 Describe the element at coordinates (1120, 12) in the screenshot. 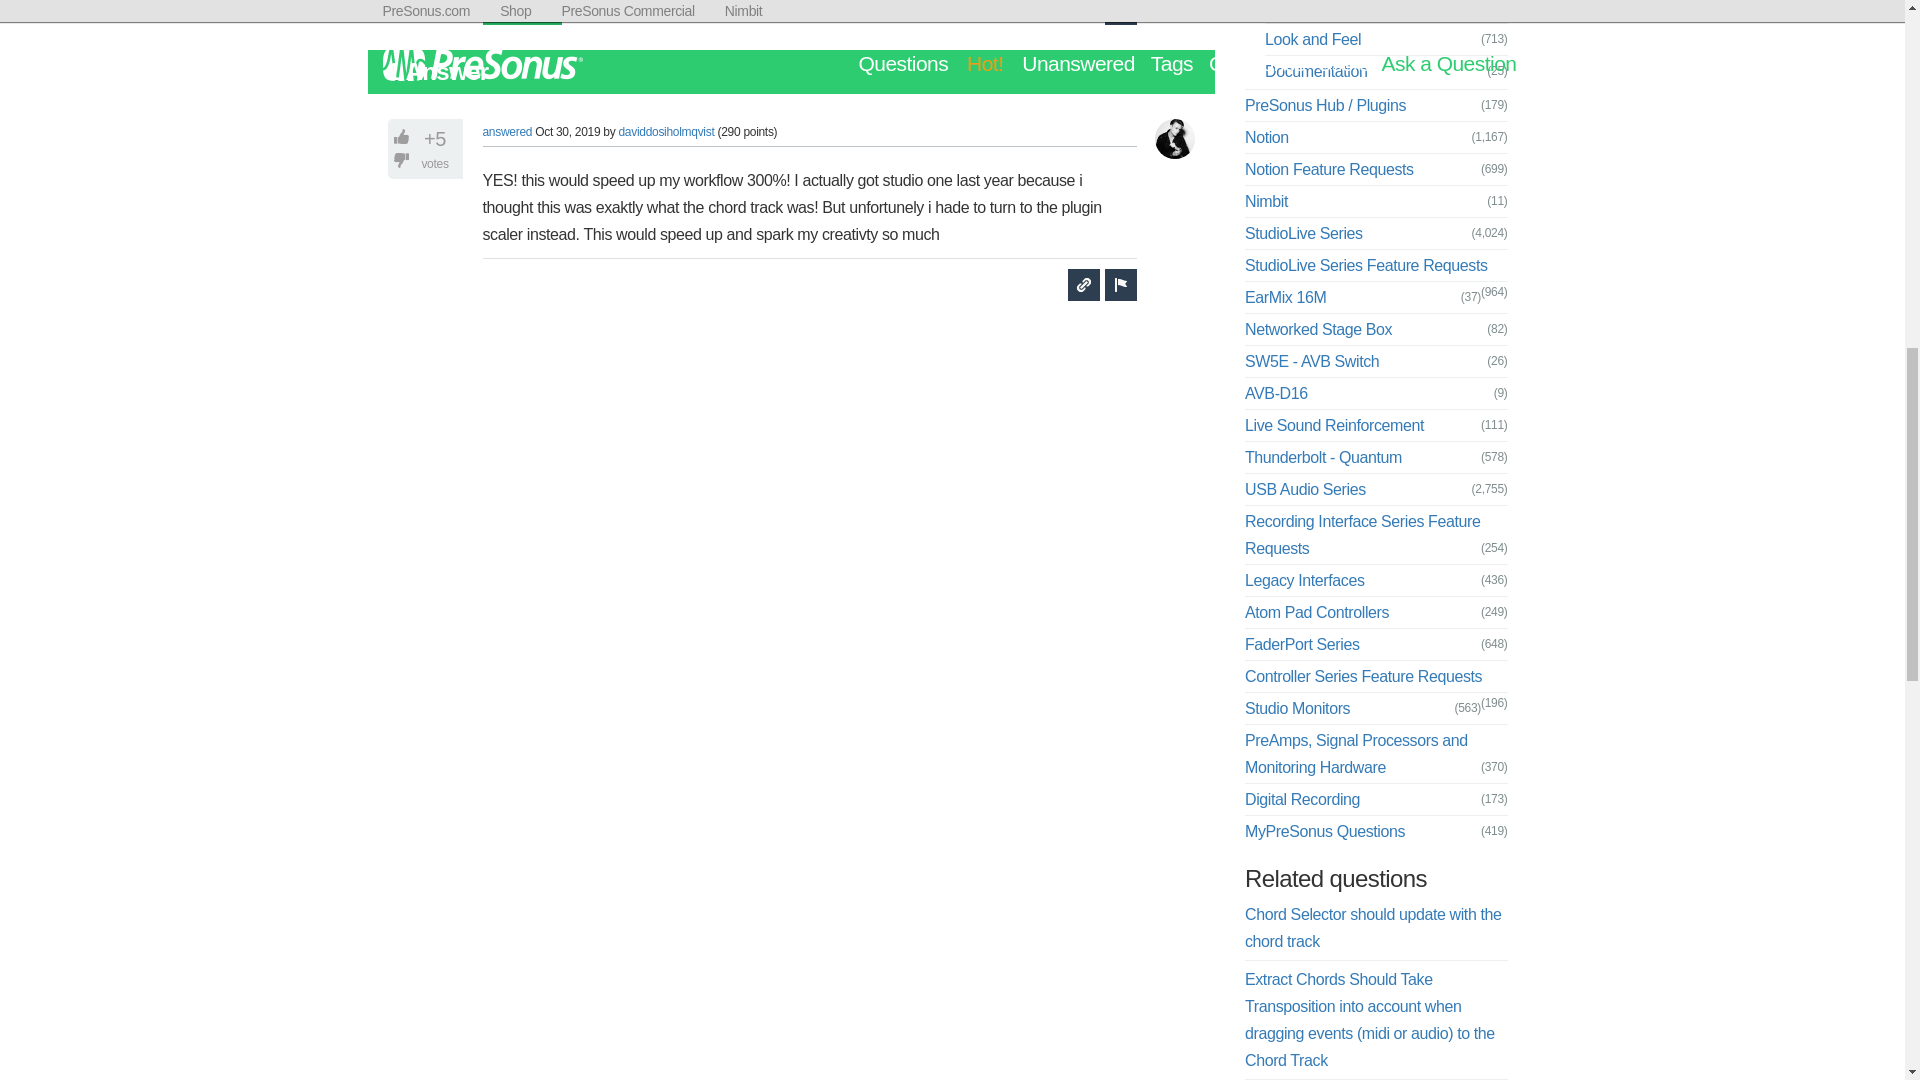

I see `flag` at that location.